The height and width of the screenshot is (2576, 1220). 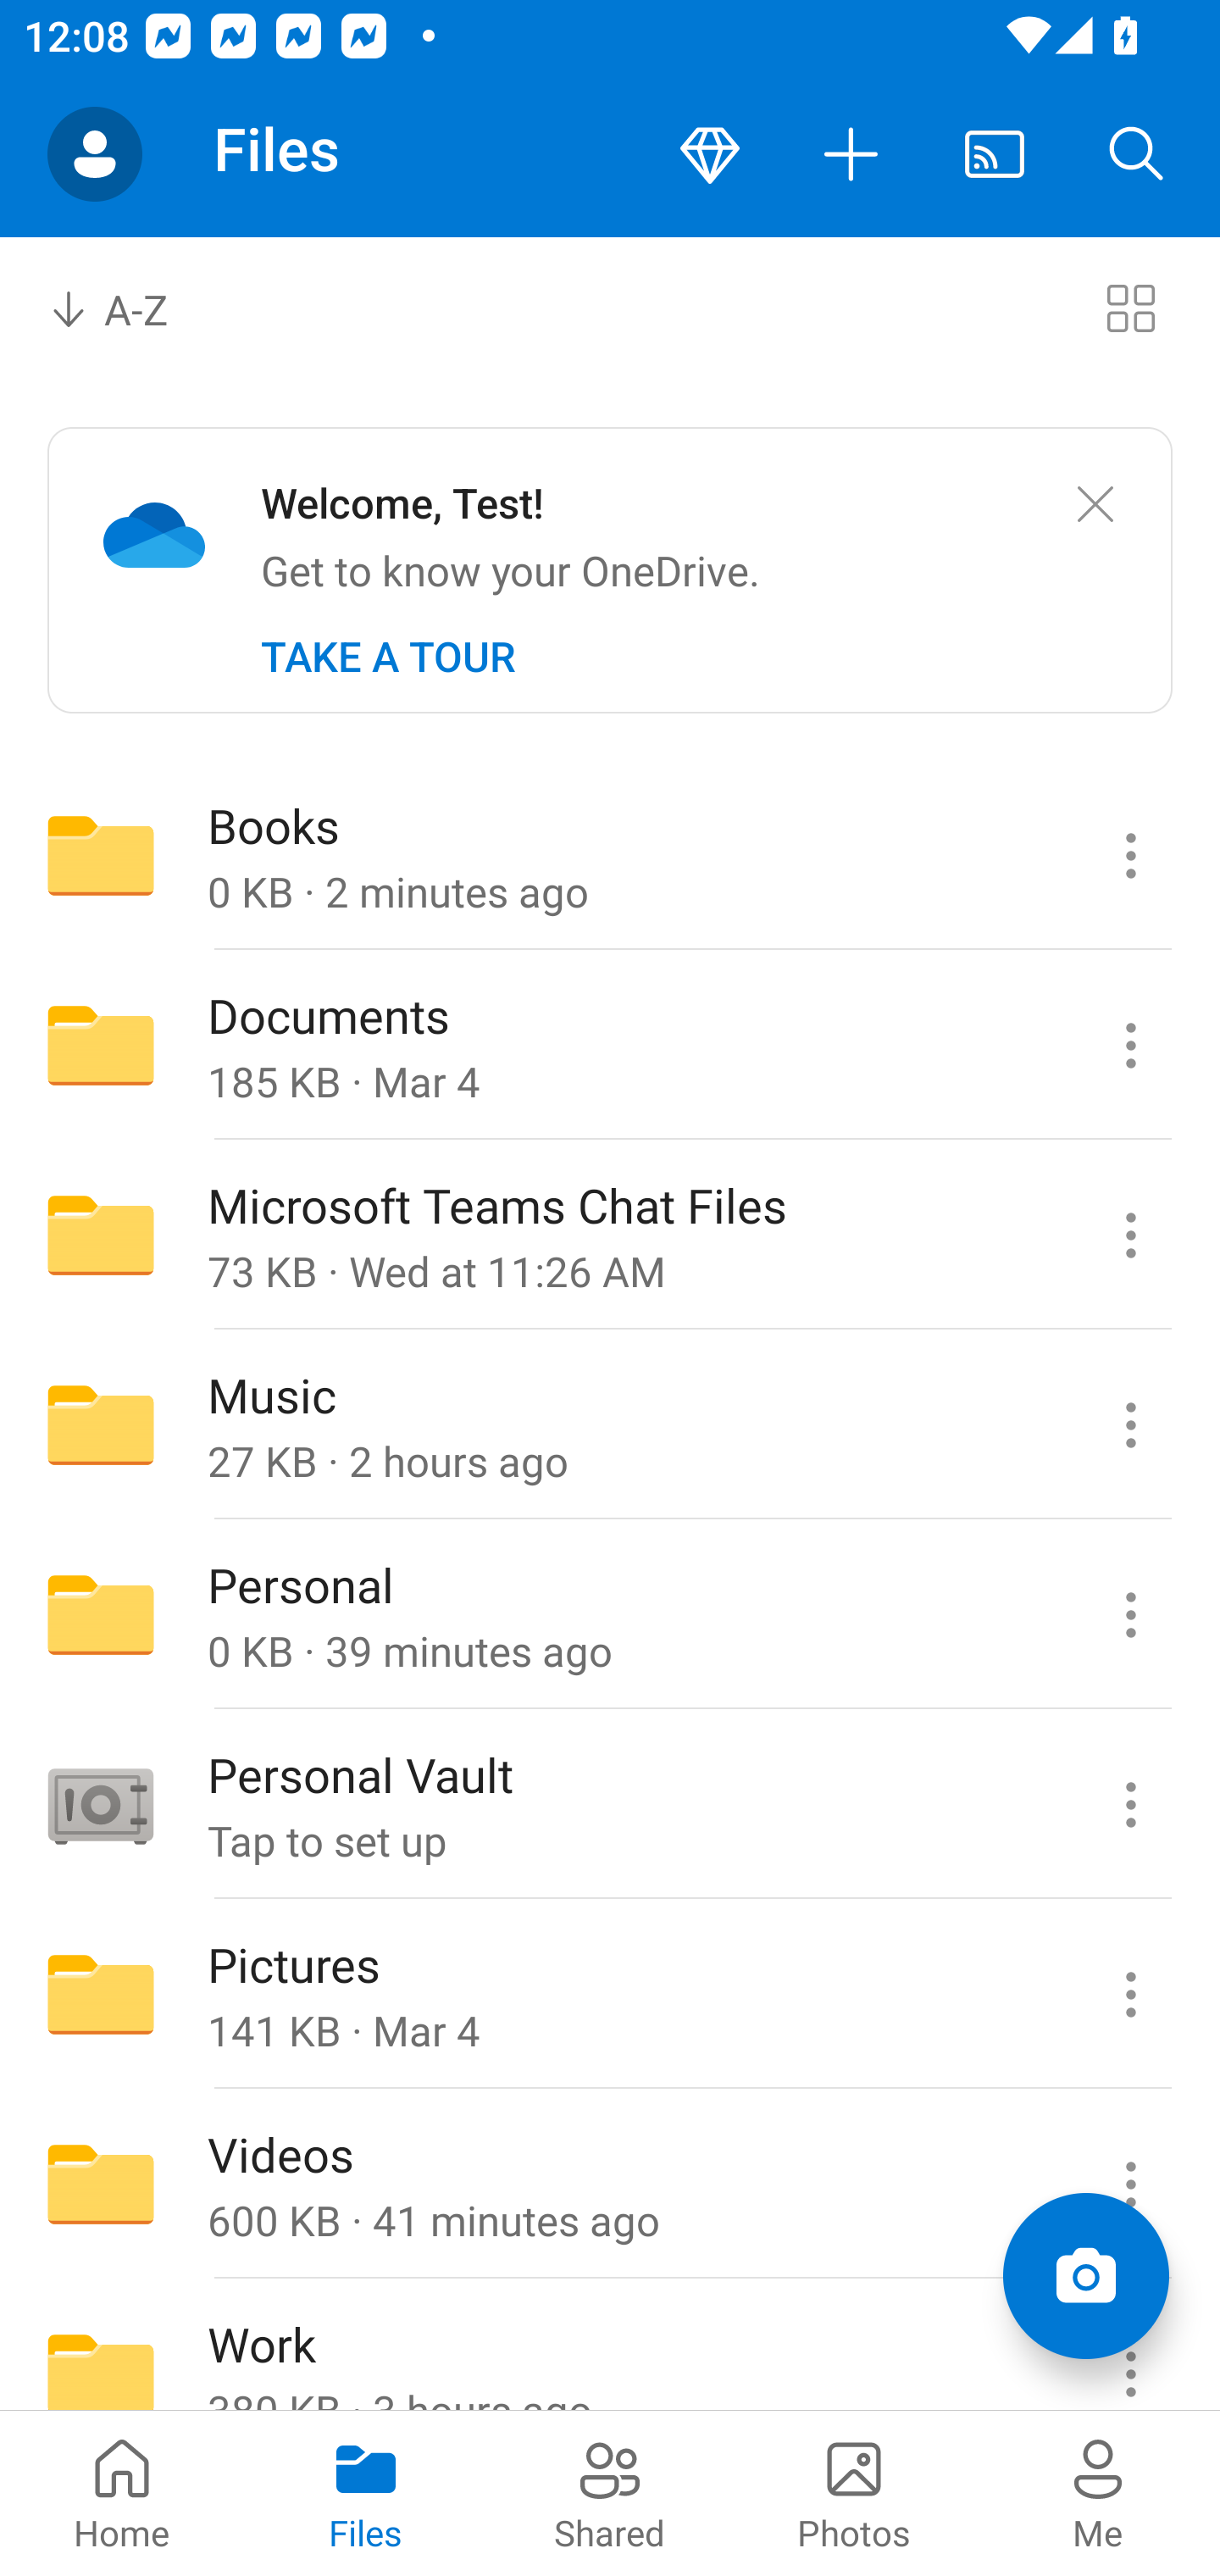 What do you see at coordinates (610, 854) in the screenshot?
I see `Folder Books 0 KB · 2 minutes ago Books commands` at bounding box center [610, 854].